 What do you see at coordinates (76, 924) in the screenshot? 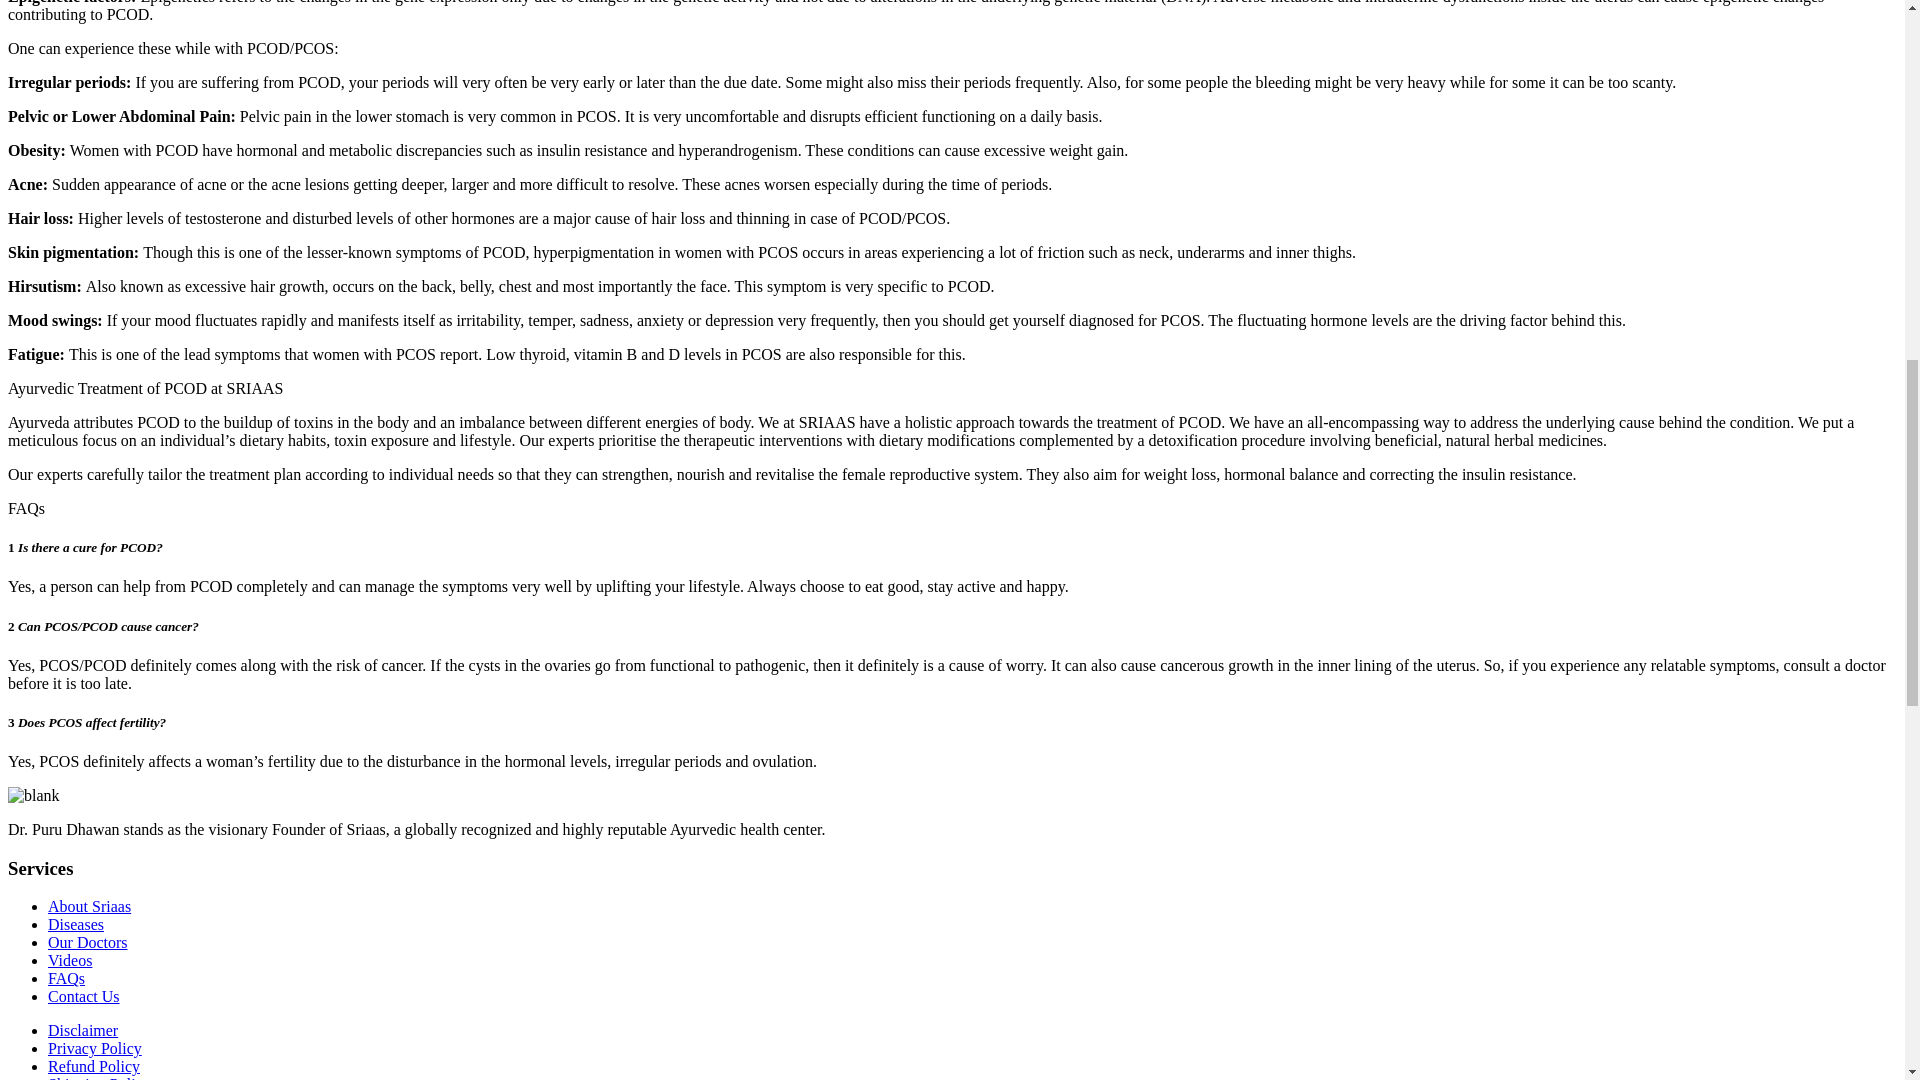
I see `Diseases` at bounding box center [76, 924].